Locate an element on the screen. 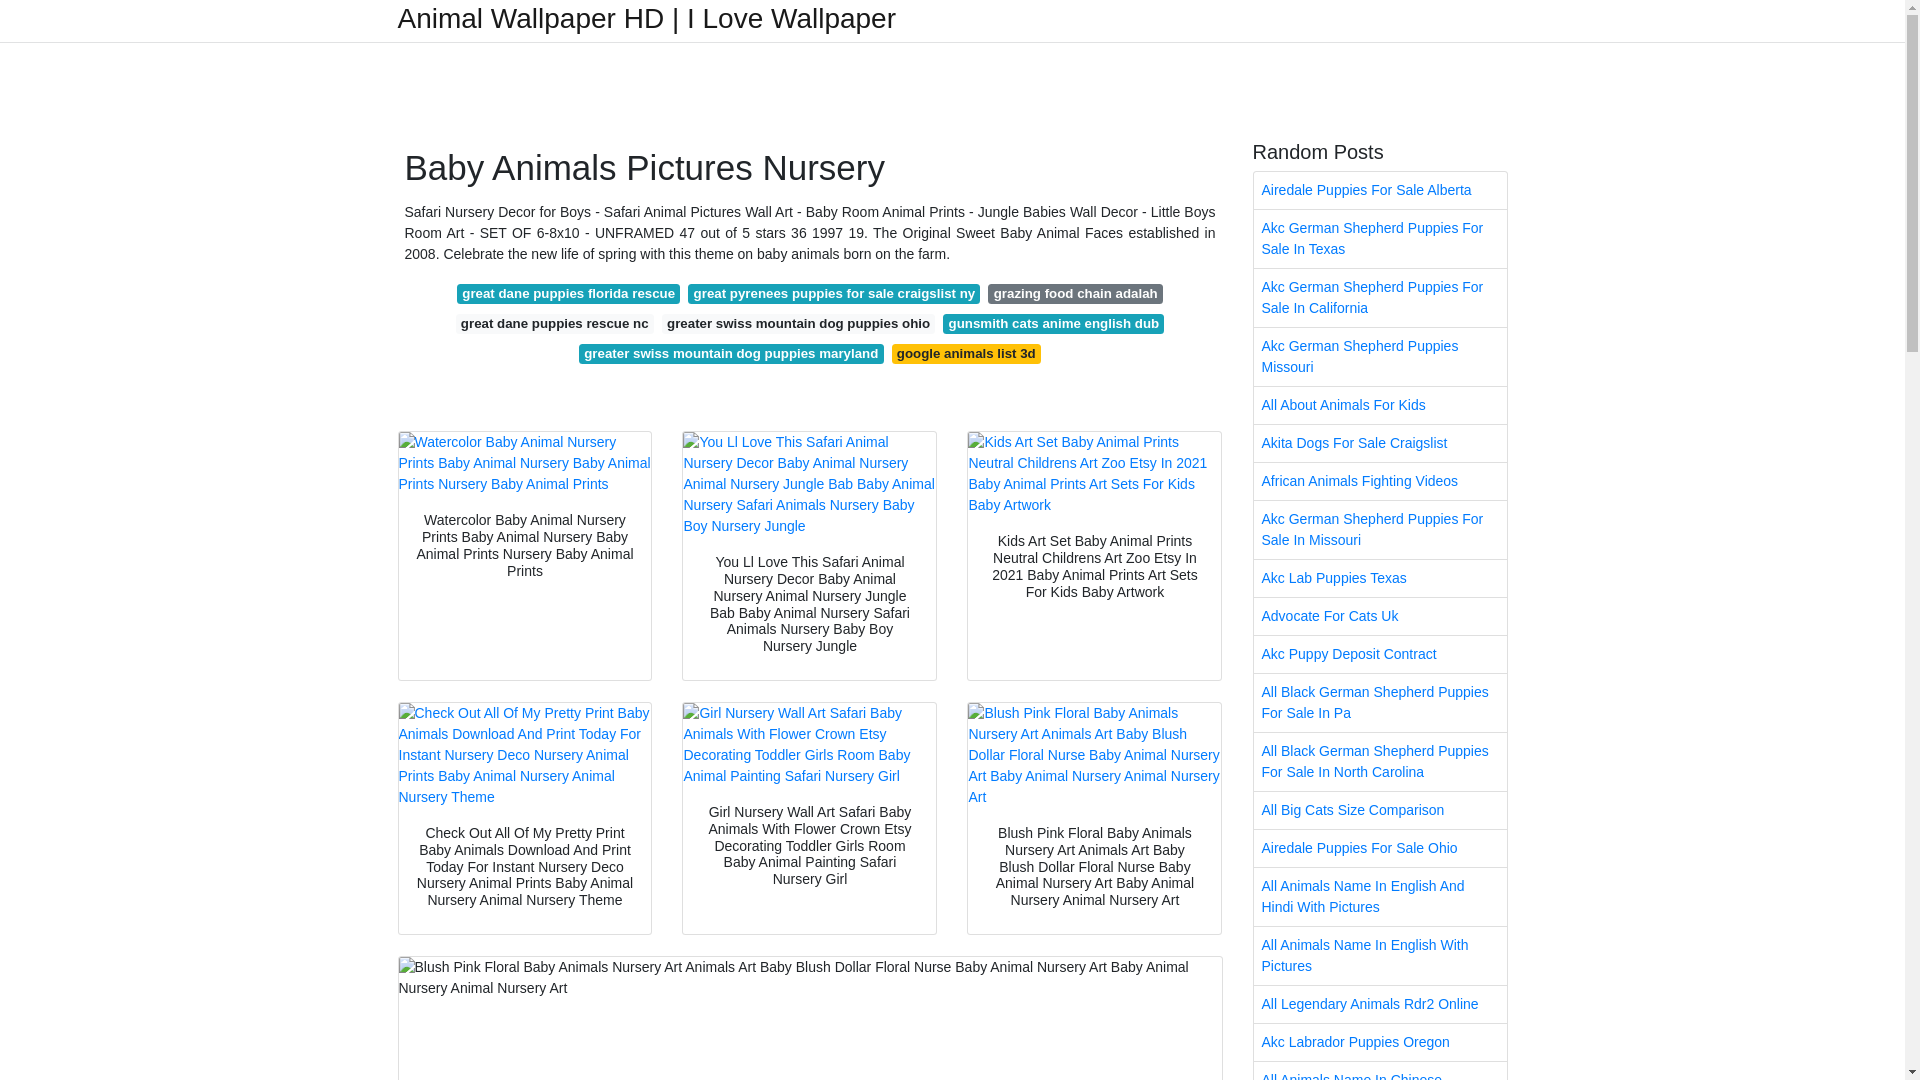 The height and width of the screenshot is (1080, 1920). Airedale Puppies For Sale Alberta is located at coordinates (1380, 190).